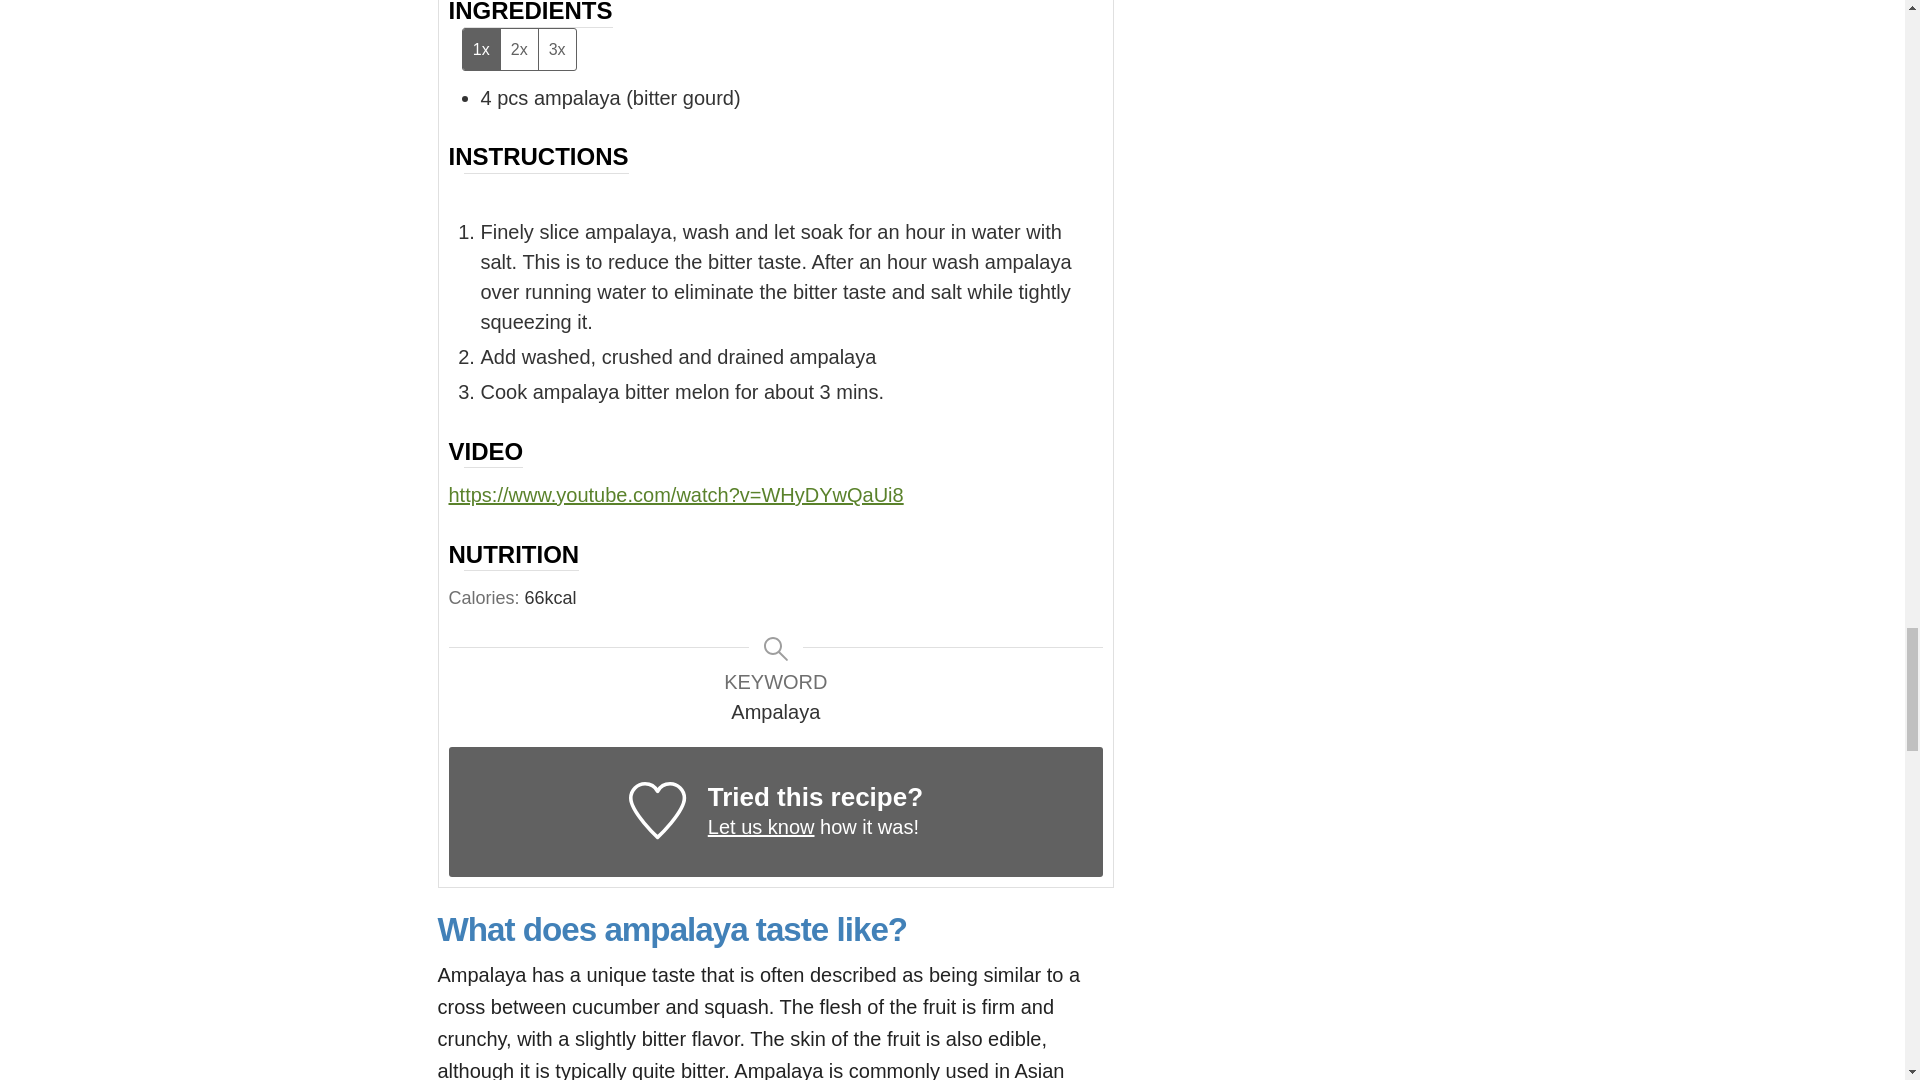  Describe the element at coordinates (518, 48) in the screenshot. I see `2x` at that location.